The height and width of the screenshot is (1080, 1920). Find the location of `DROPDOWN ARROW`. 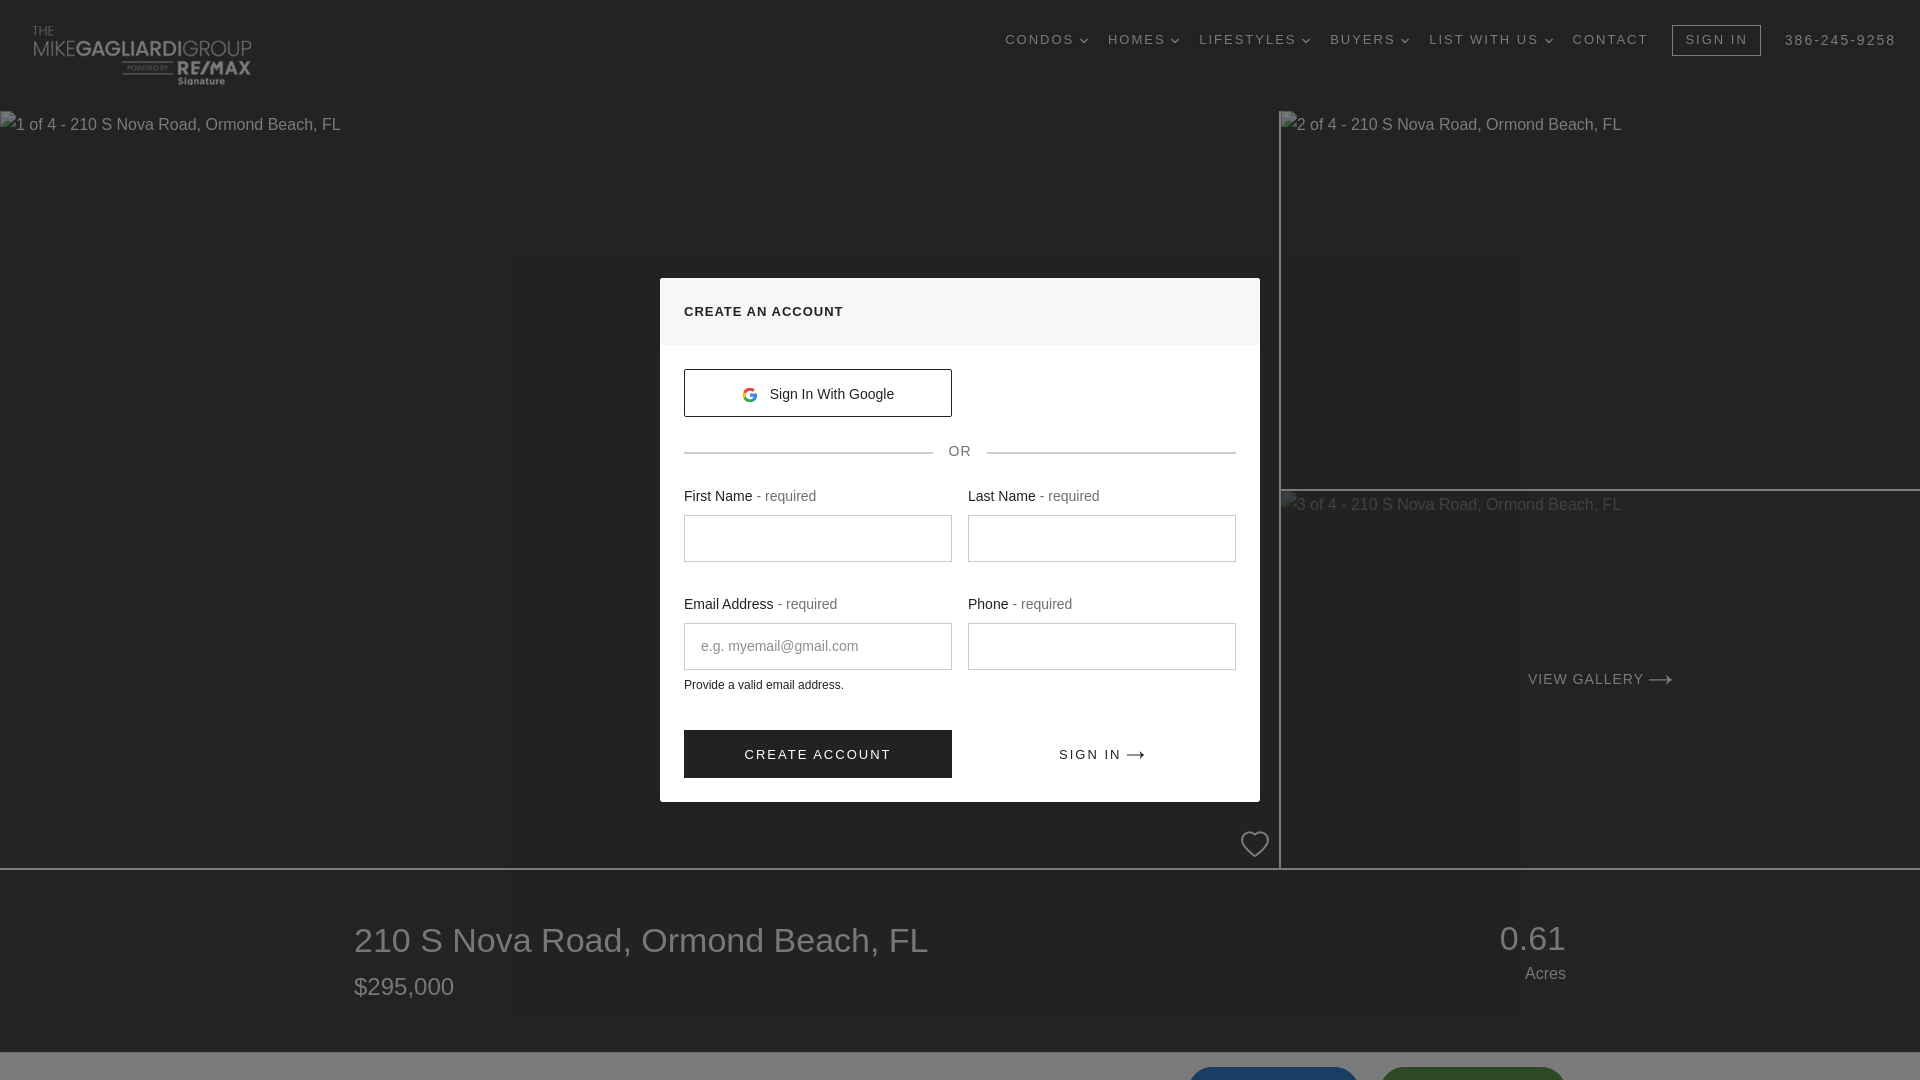

DROPDOWN ARROW is located at coordinates (1549, 40).